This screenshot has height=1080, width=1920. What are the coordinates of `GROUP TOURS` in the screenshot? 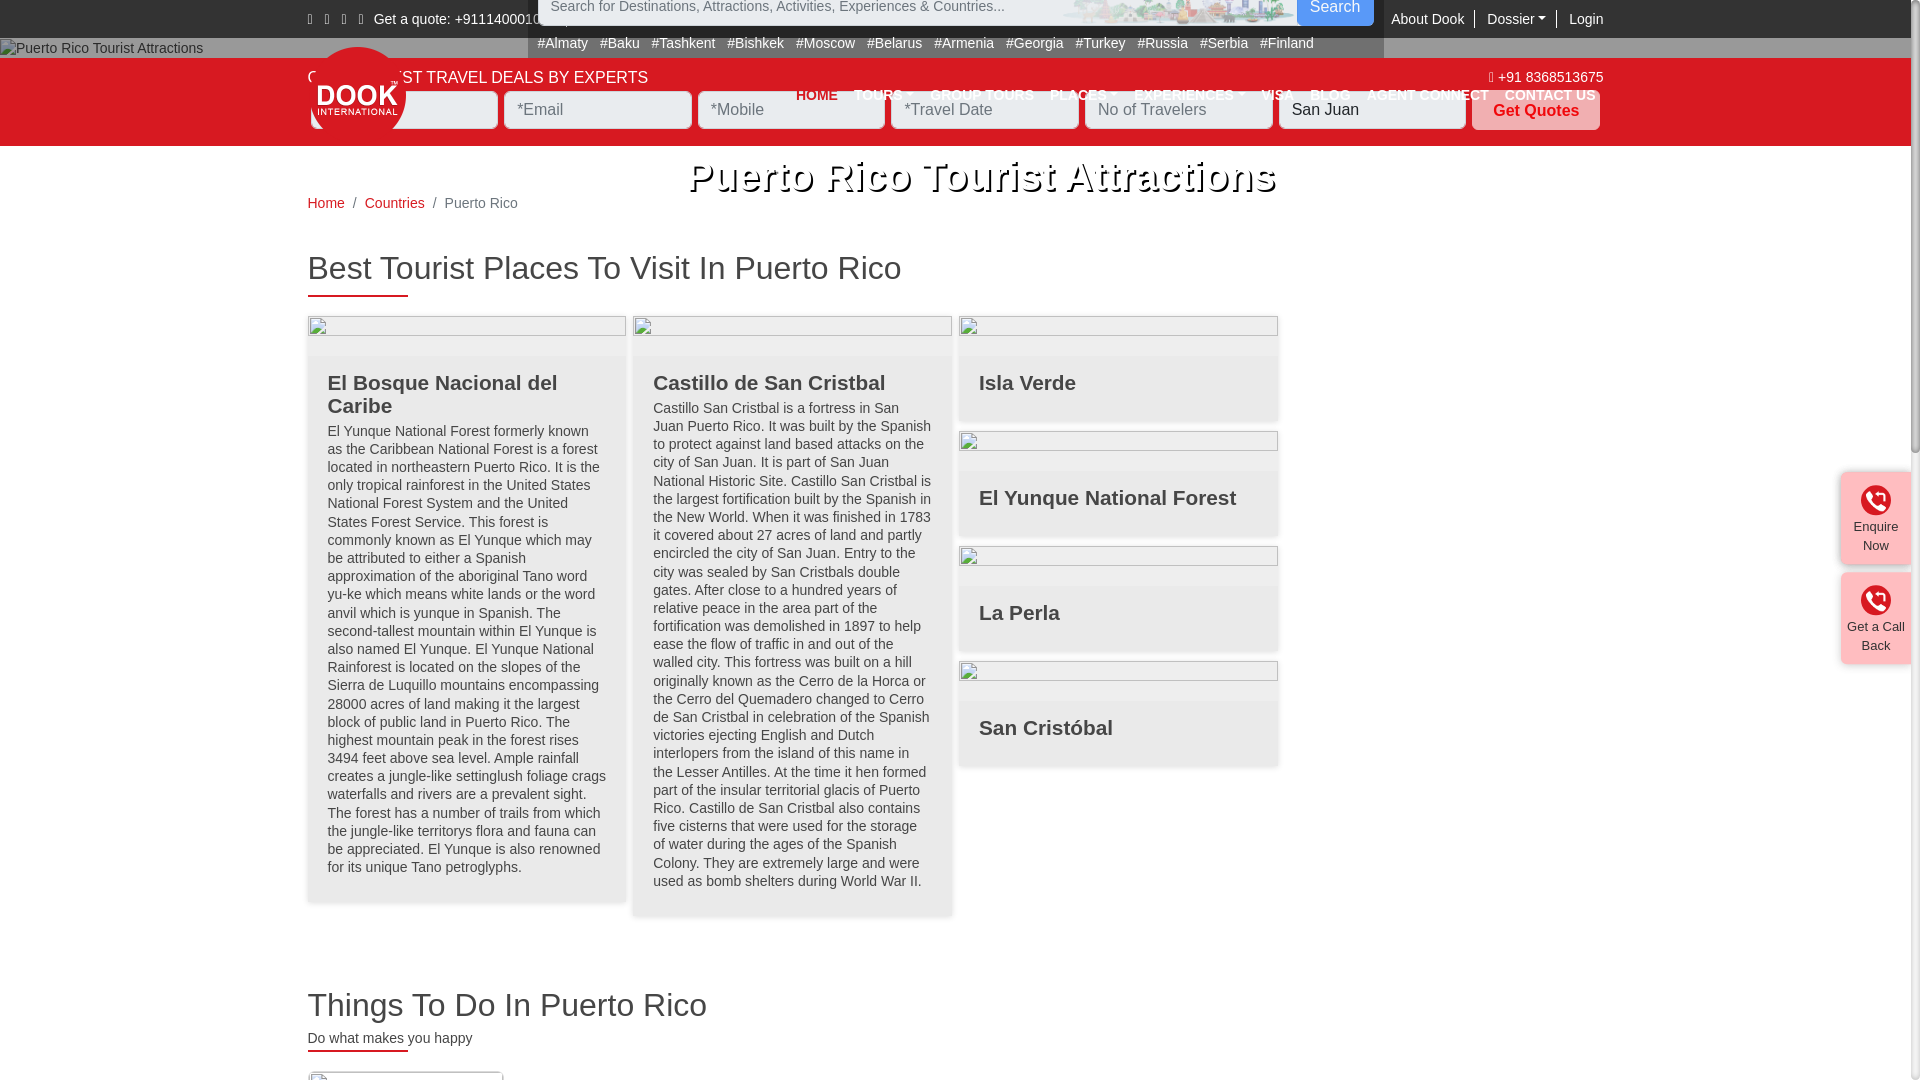 It's located at (982, 94).